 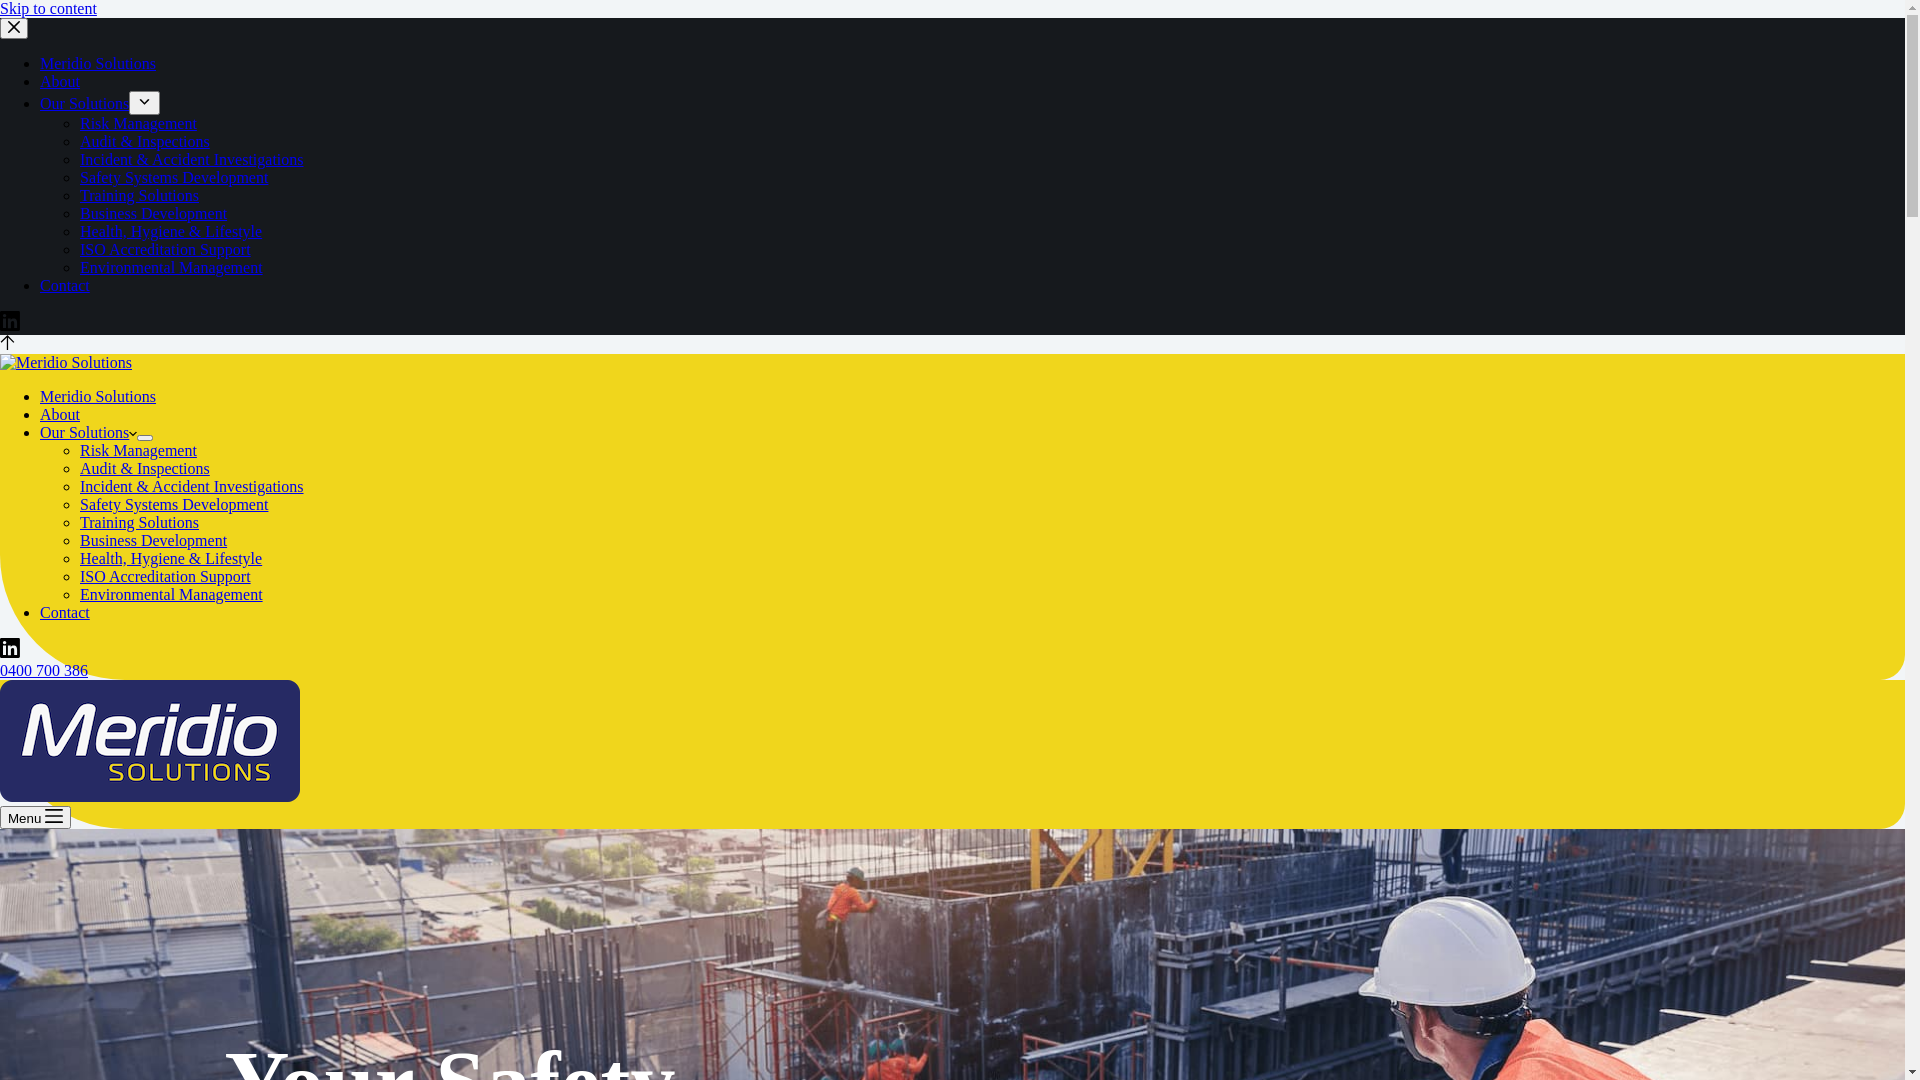 What do you see at coordinates (138, 450) in the screenshot?
I see `Risk Management` at bounding box center [138, 450].